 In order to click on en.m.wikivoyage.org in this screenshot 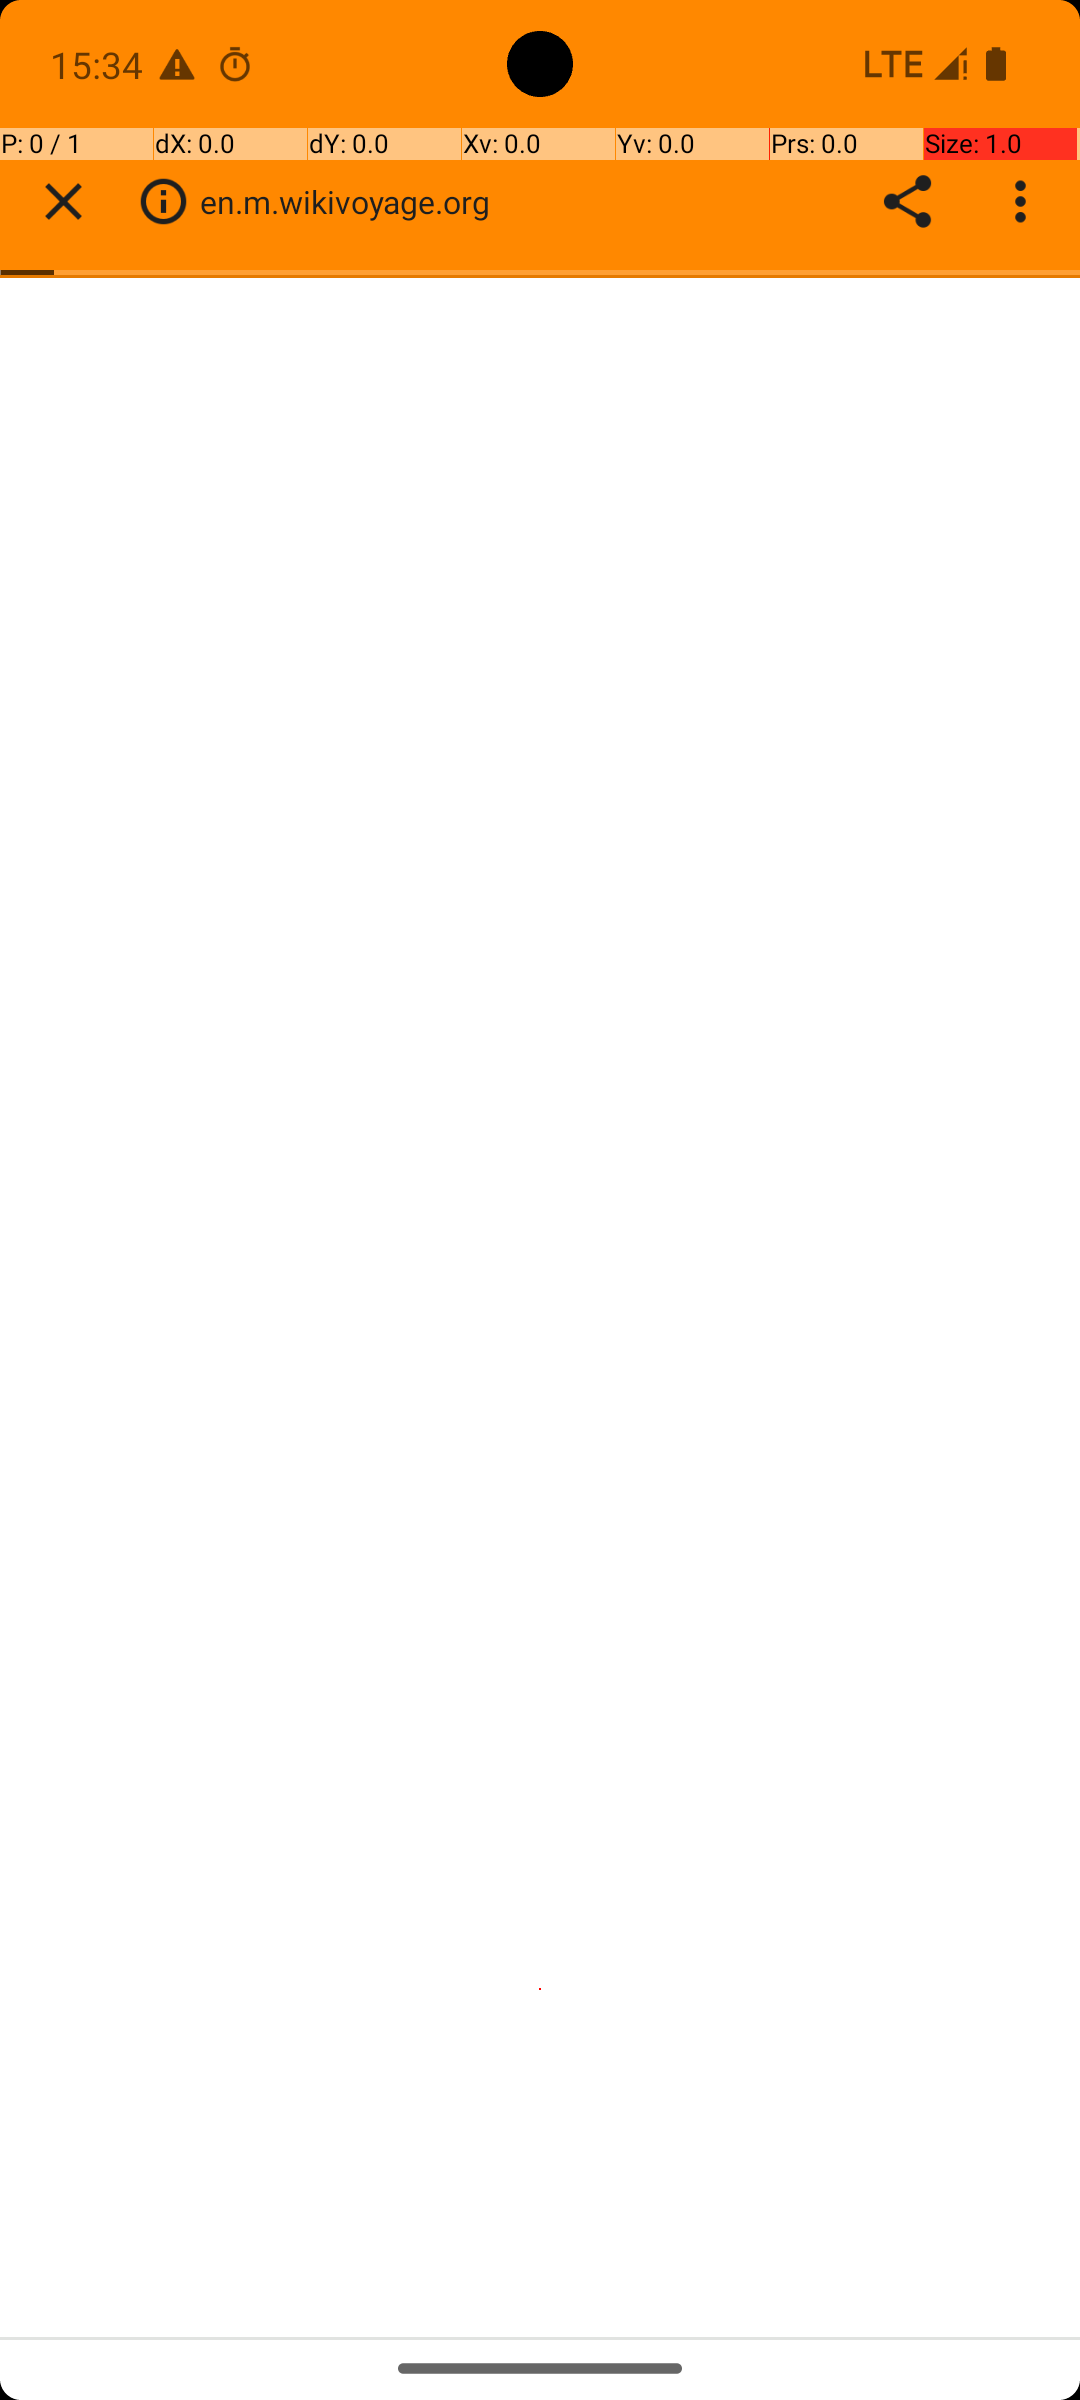, I will do `click(356, 202)`.